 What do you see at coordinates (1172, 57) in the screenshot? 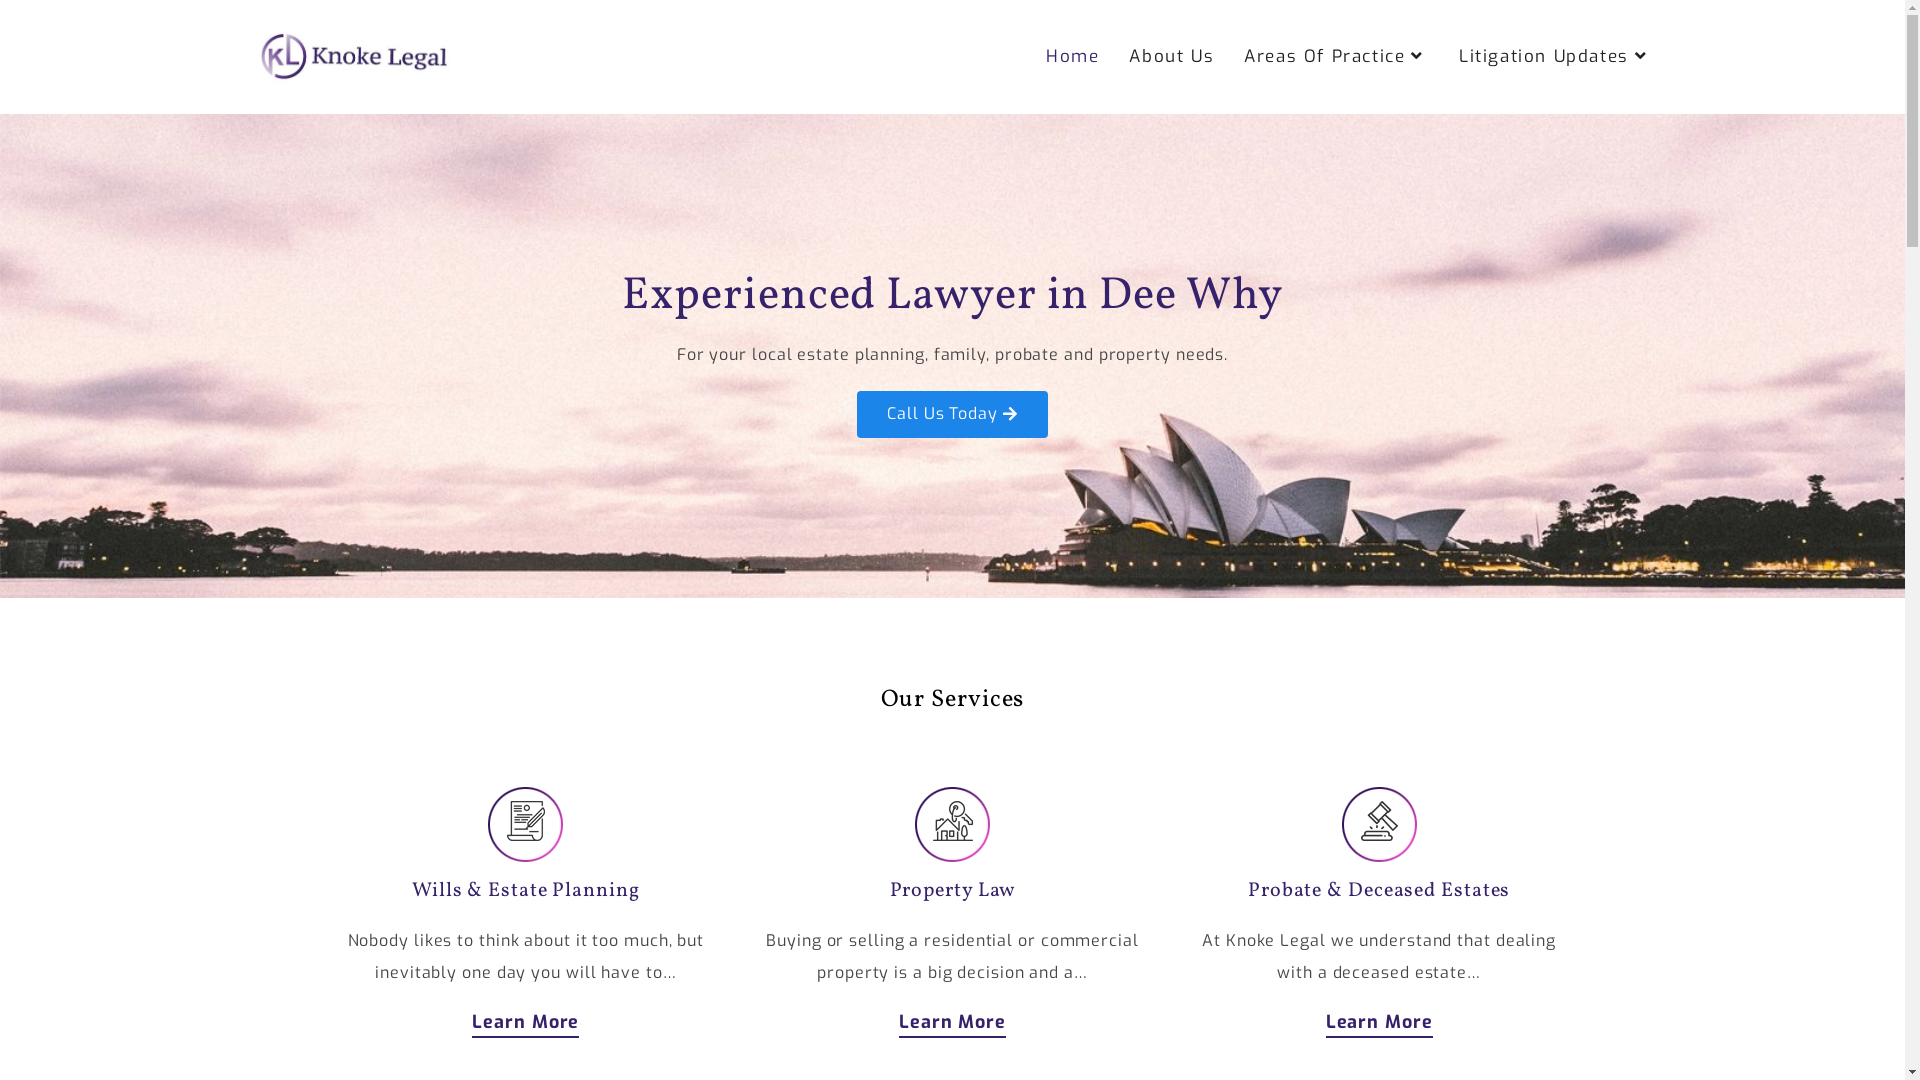
I see `About Us` at bounding box center [1172, 57].